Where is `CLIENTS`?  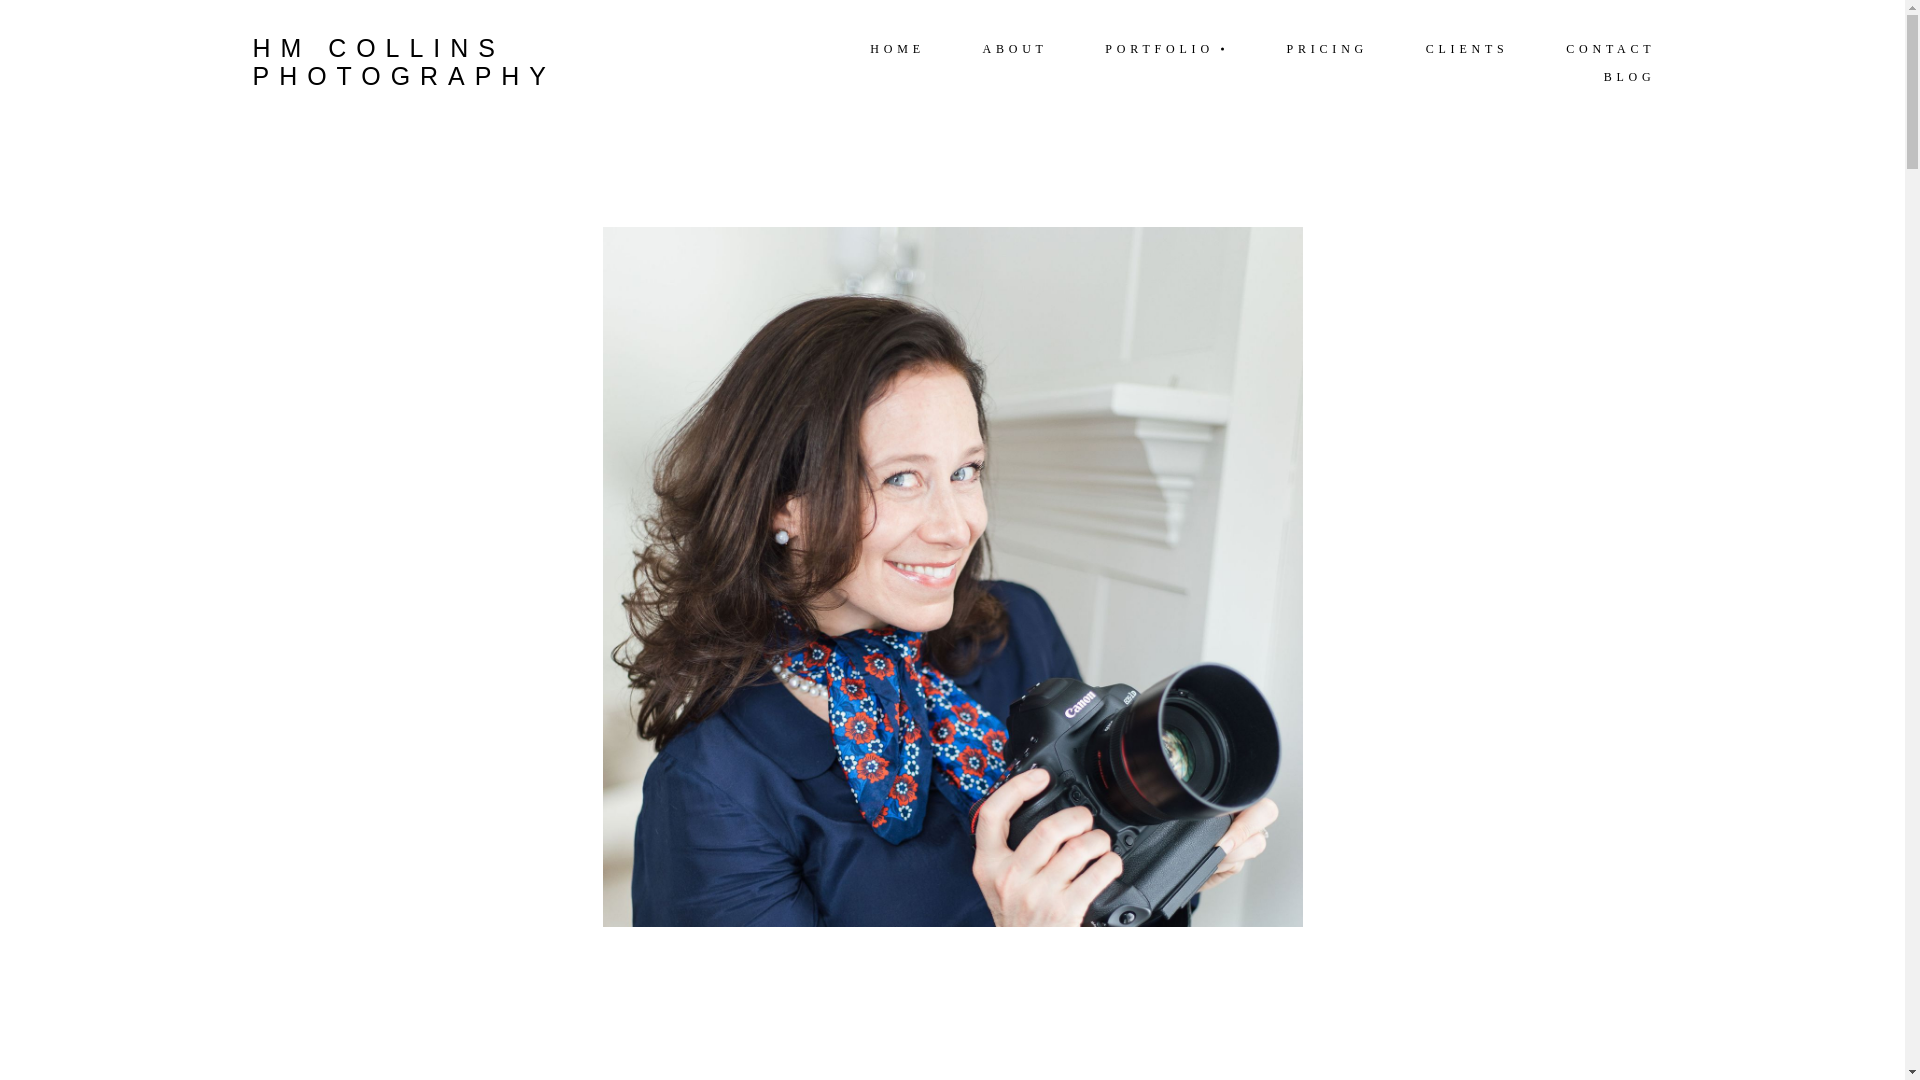
CLIENTS is located at coordinates (1467, 48).